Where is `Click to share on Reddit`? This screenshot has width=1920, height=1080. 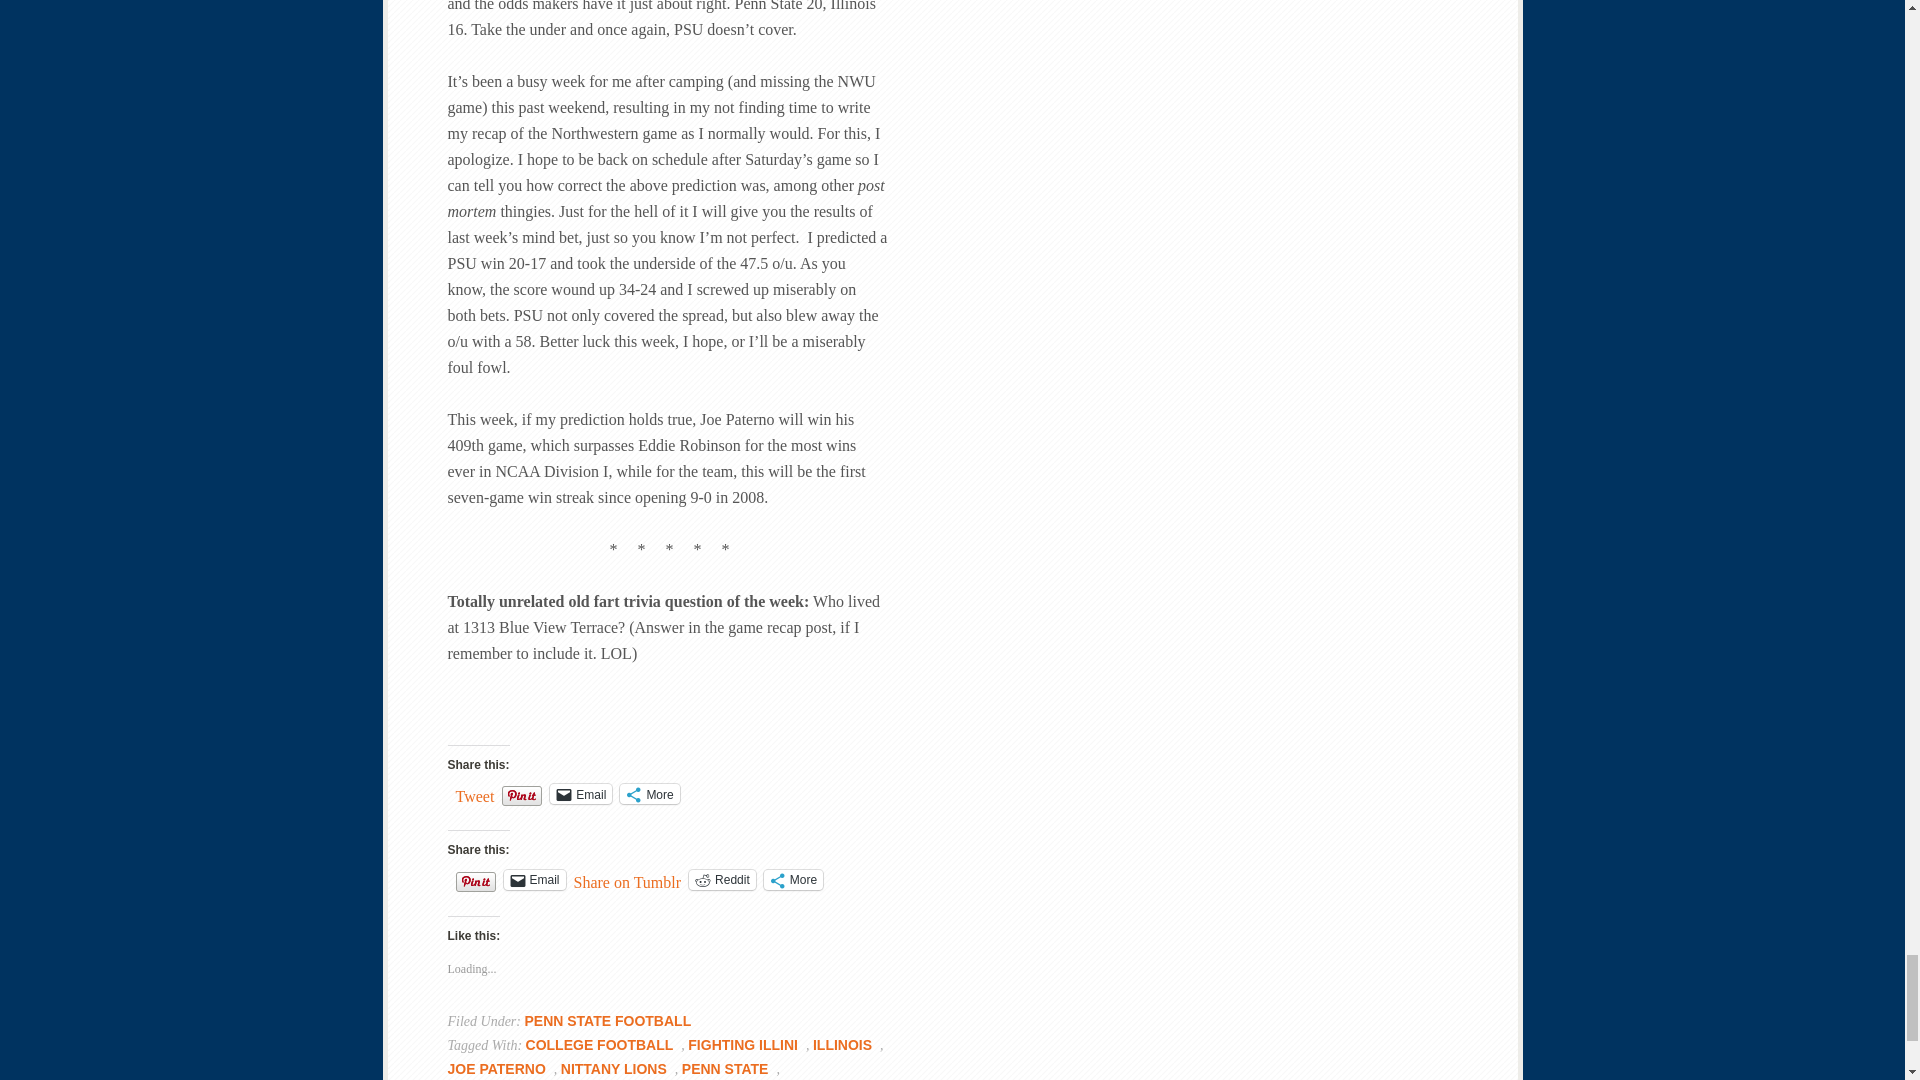 Click to share on Reddit is located at coordinates (722, 880).